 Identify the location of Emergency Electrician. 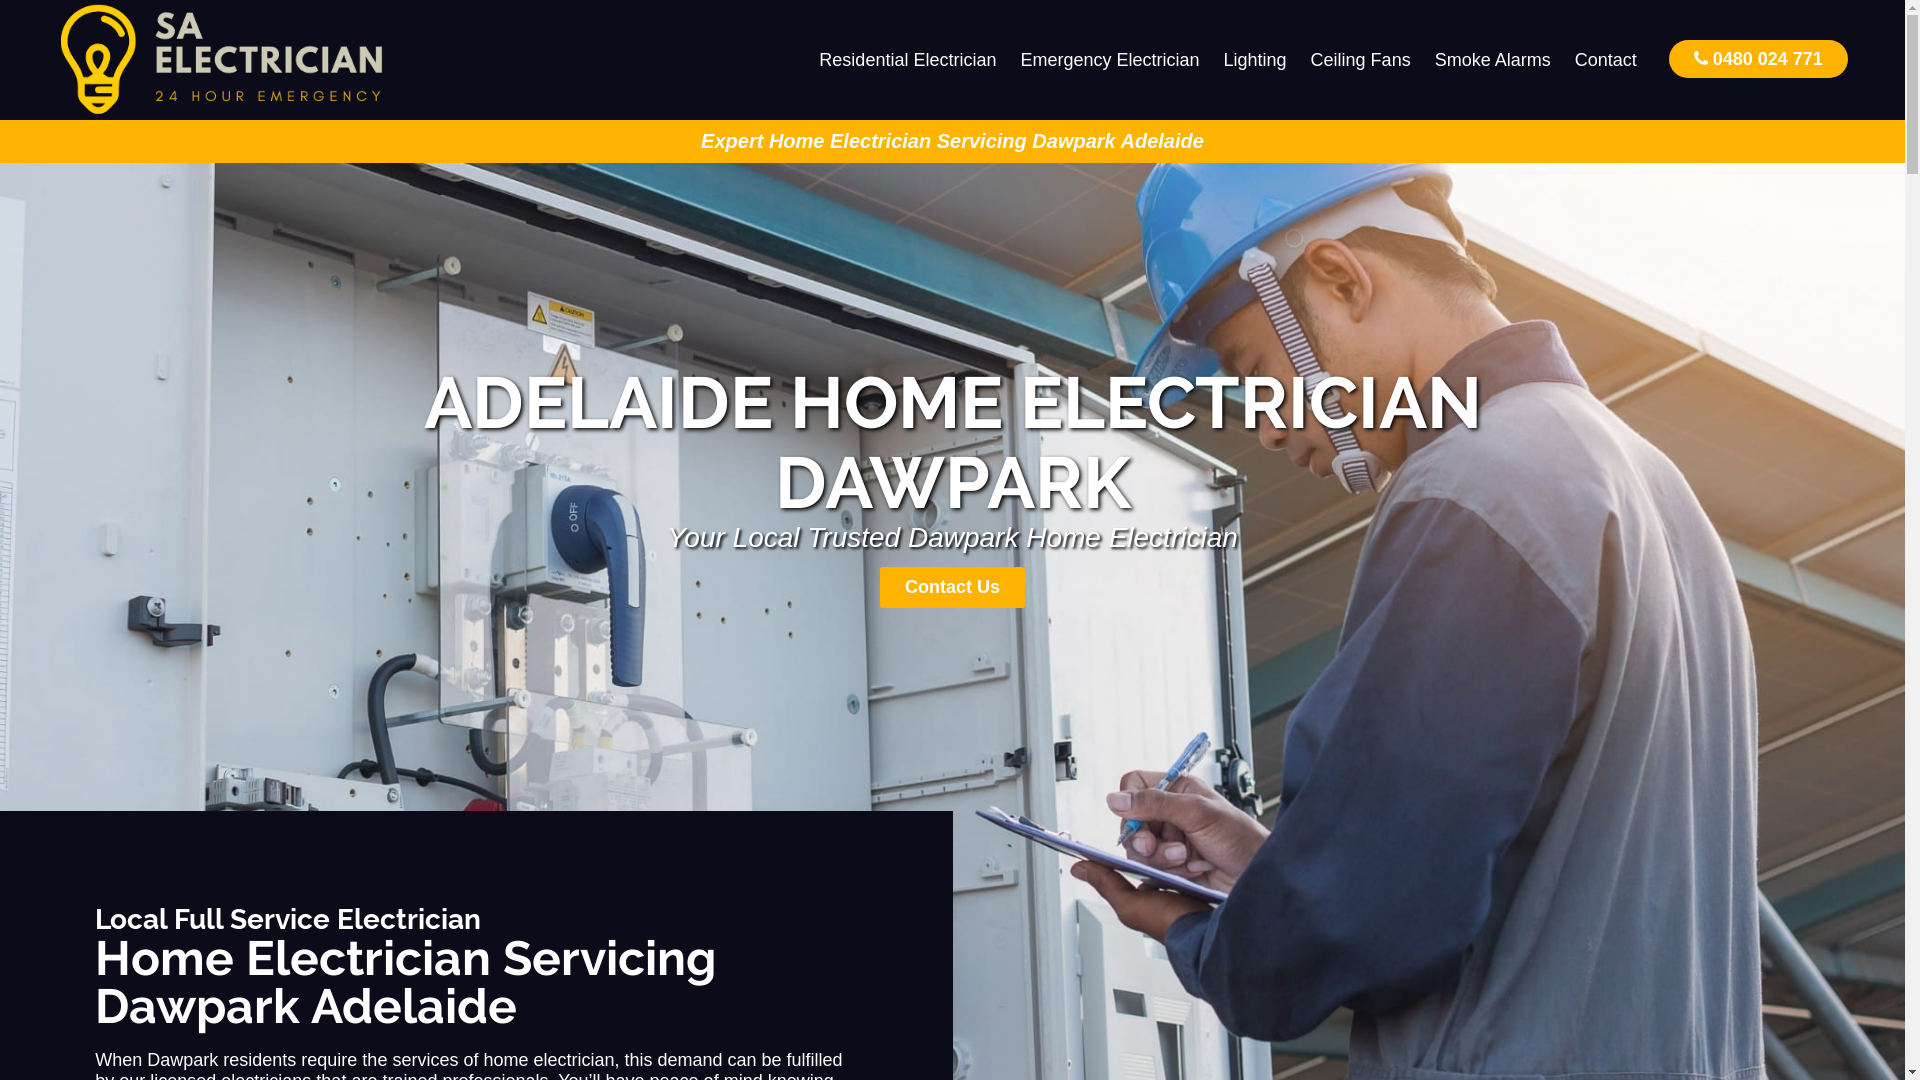
(1110, 60).